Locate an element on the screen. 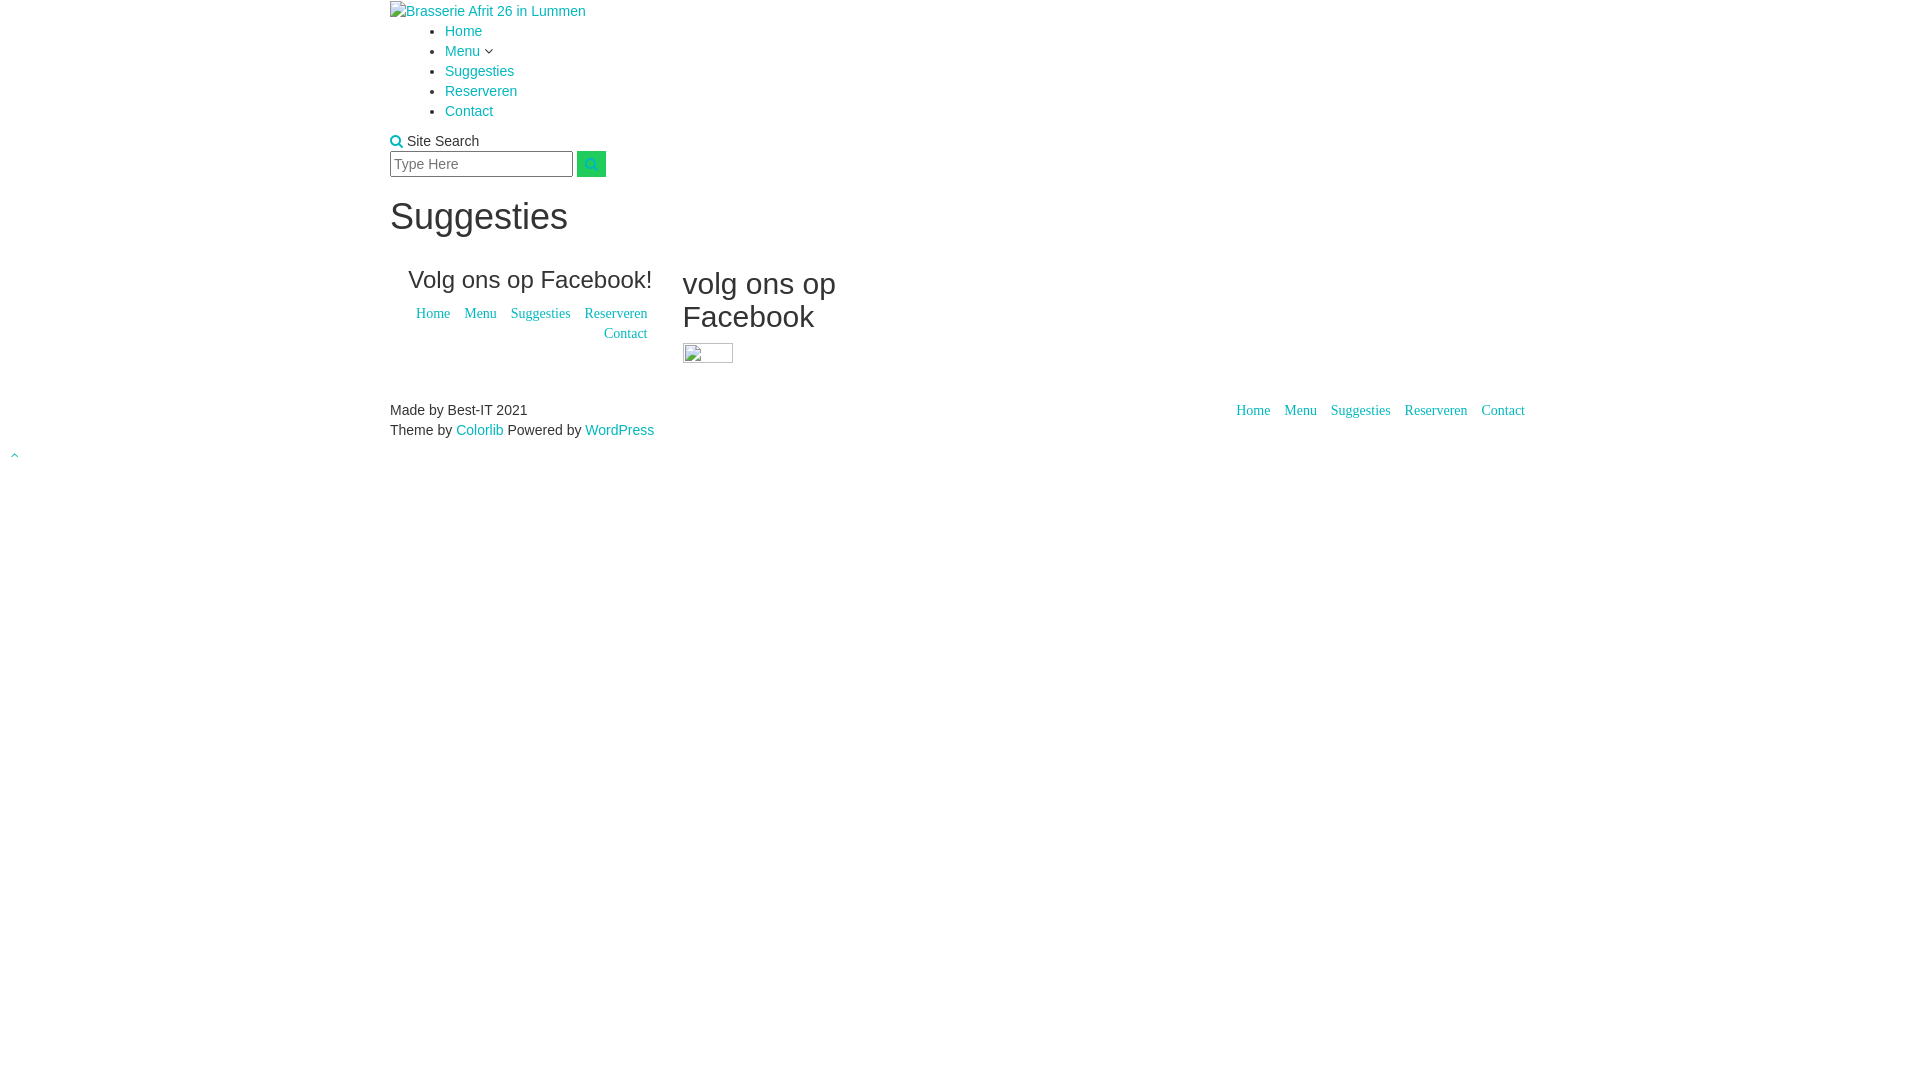  volg ons op Facebook is located at coordinates (707, 372).